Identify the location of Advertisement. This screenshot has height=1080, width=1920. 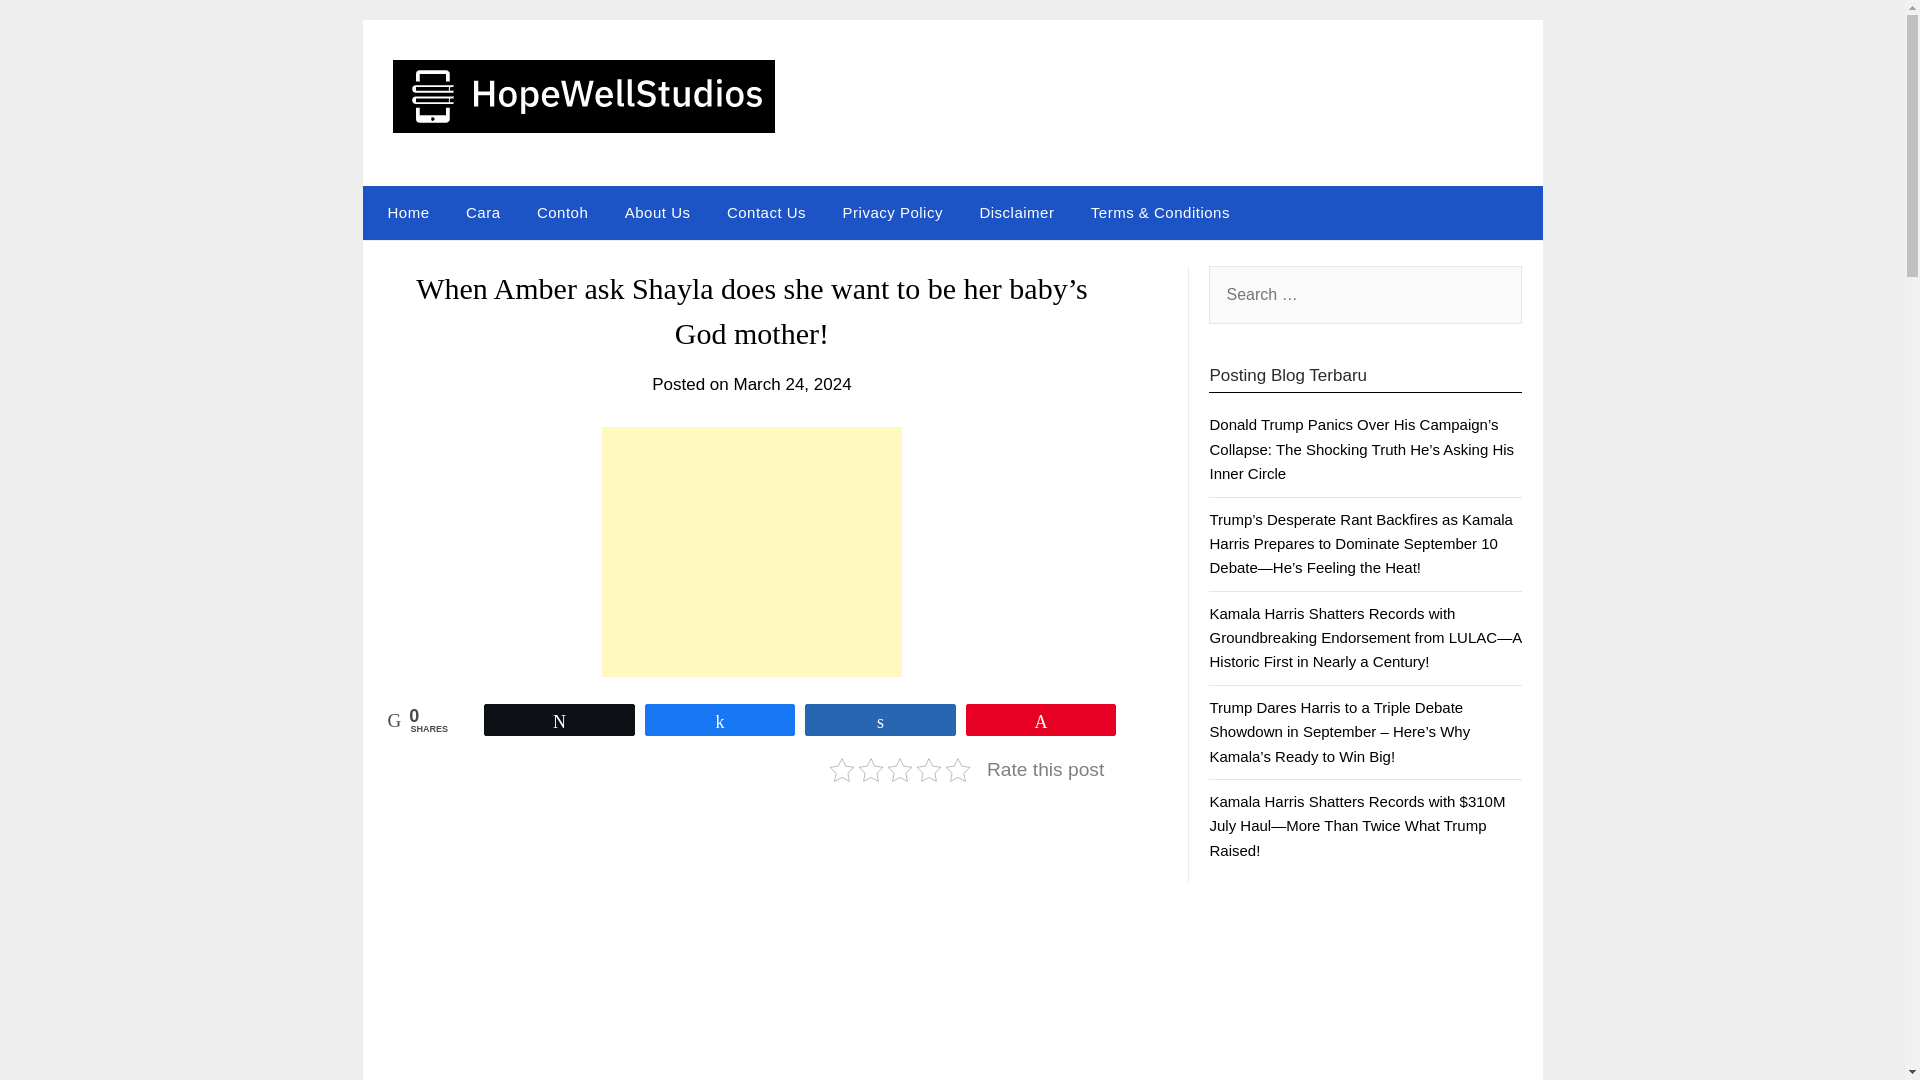
(752, 552).